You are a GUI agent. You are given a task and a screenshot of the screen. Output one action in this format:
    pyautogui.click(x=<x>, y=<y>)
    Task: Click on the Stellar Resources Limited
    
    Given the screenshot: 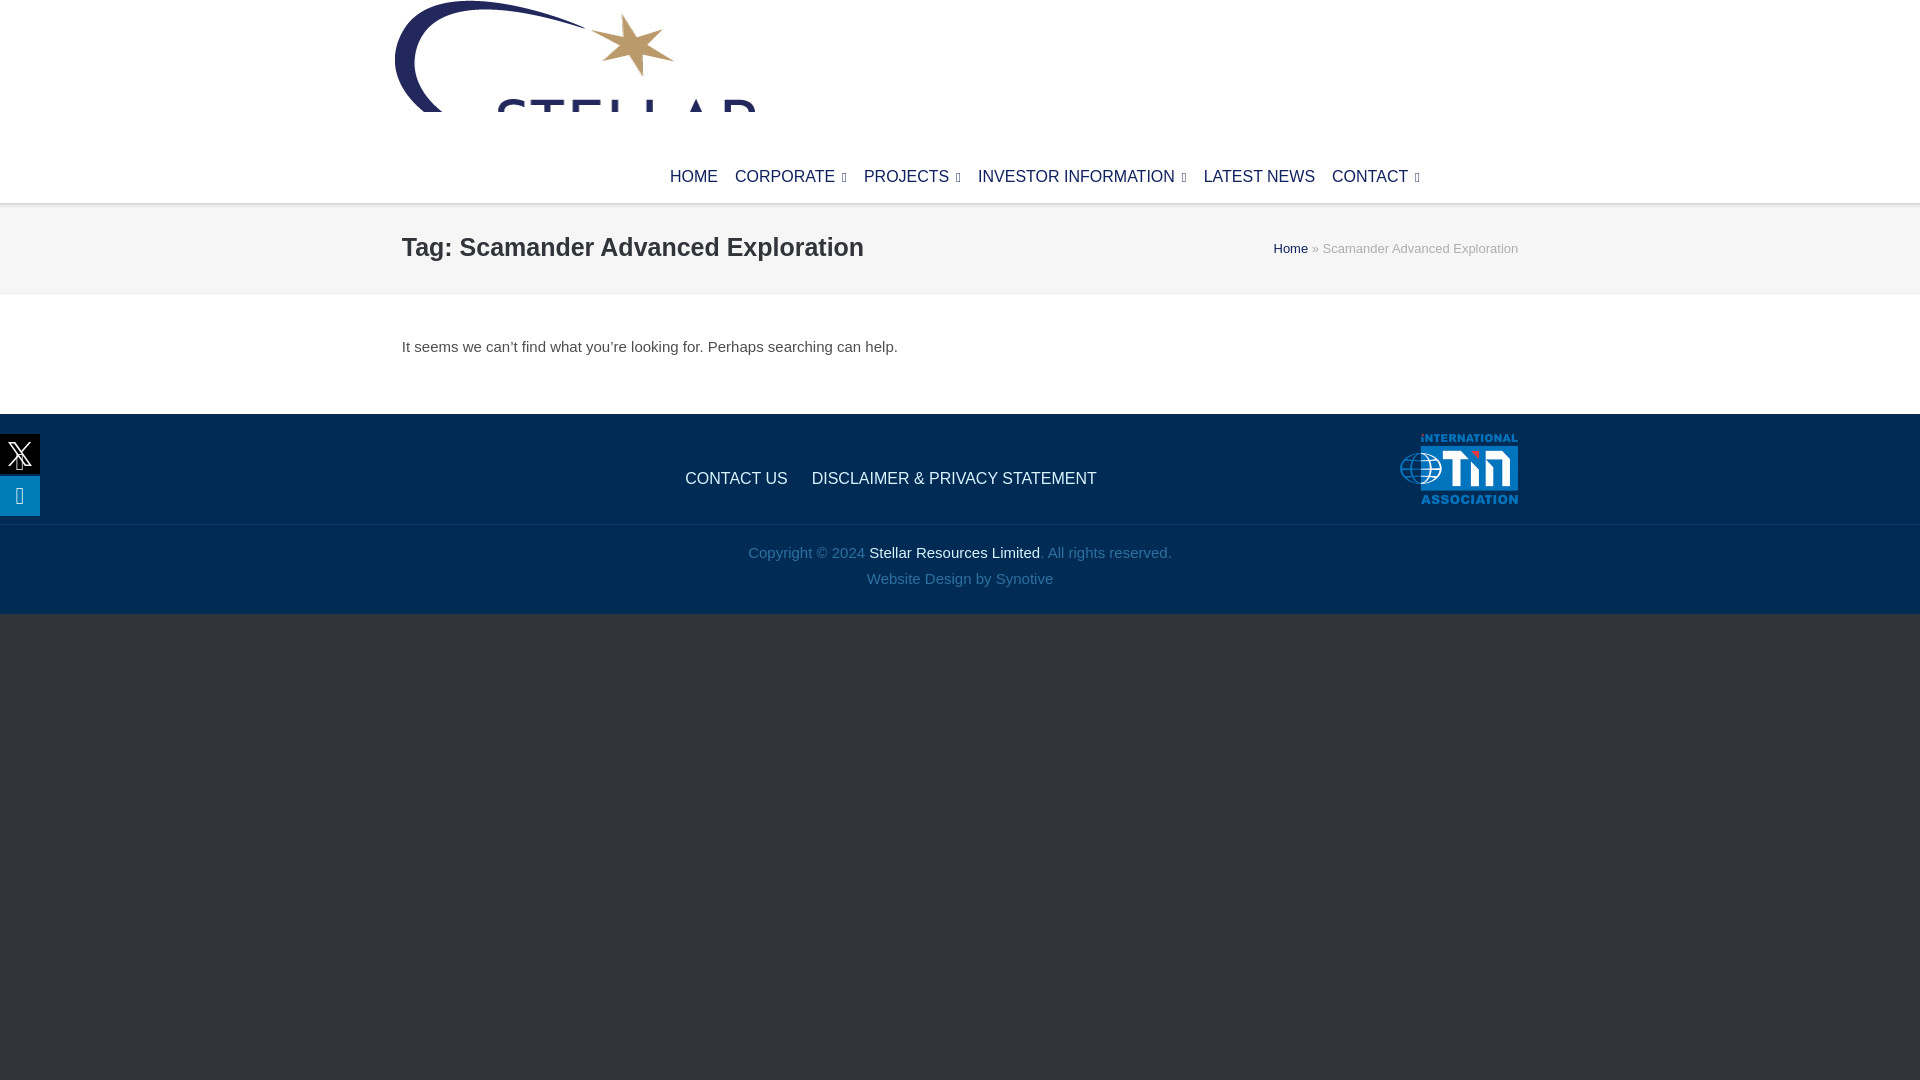 What is the action you would take?
    pyautogui.click(x=574, y=72)
    